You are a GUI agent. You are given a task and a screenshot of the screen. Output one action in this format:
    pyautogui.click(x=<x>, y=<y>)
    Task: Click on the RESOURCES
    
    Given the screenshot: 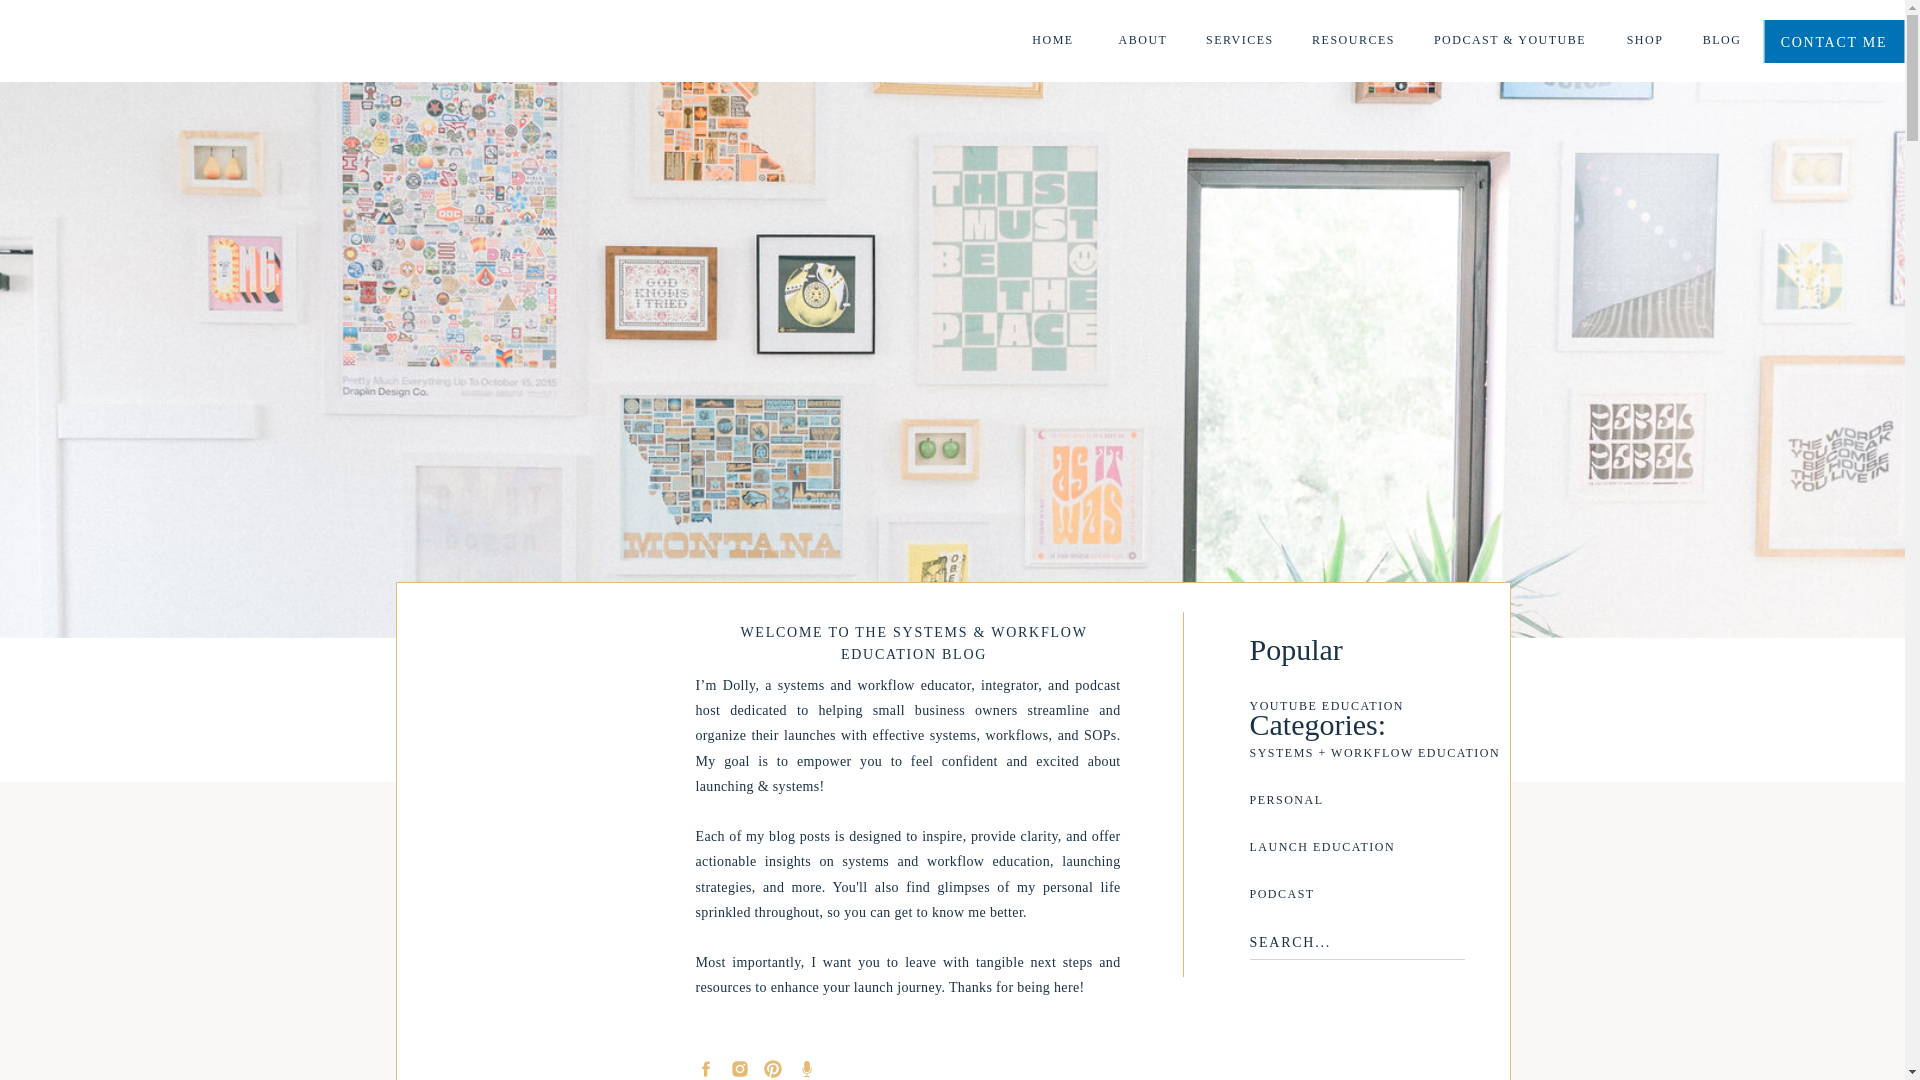 What is the action you would take?
    pyautogui.click(x=1353, y=41)
    